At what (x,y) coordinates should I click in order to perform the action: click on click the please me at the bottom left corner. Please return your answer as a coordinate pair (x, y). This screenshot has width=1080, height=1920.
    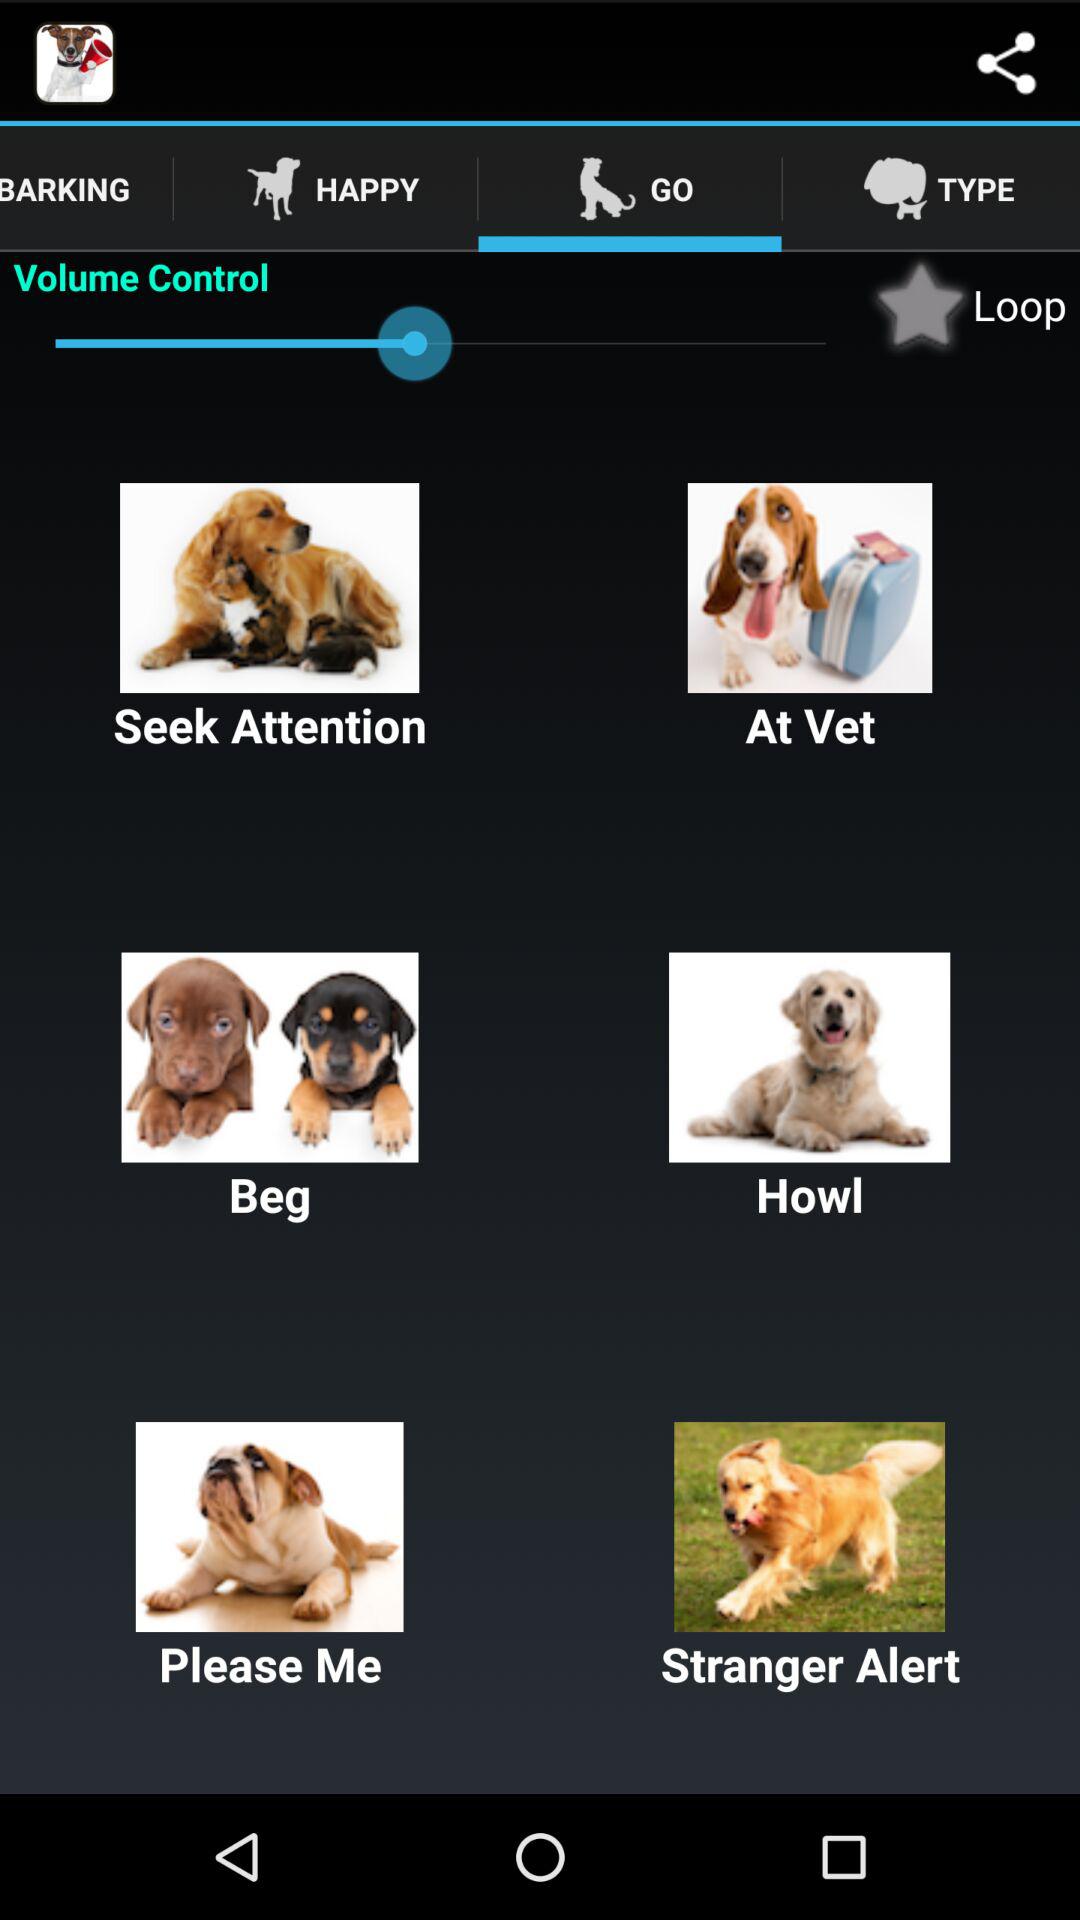
    Looking at the image, I should click on (270, 1558).